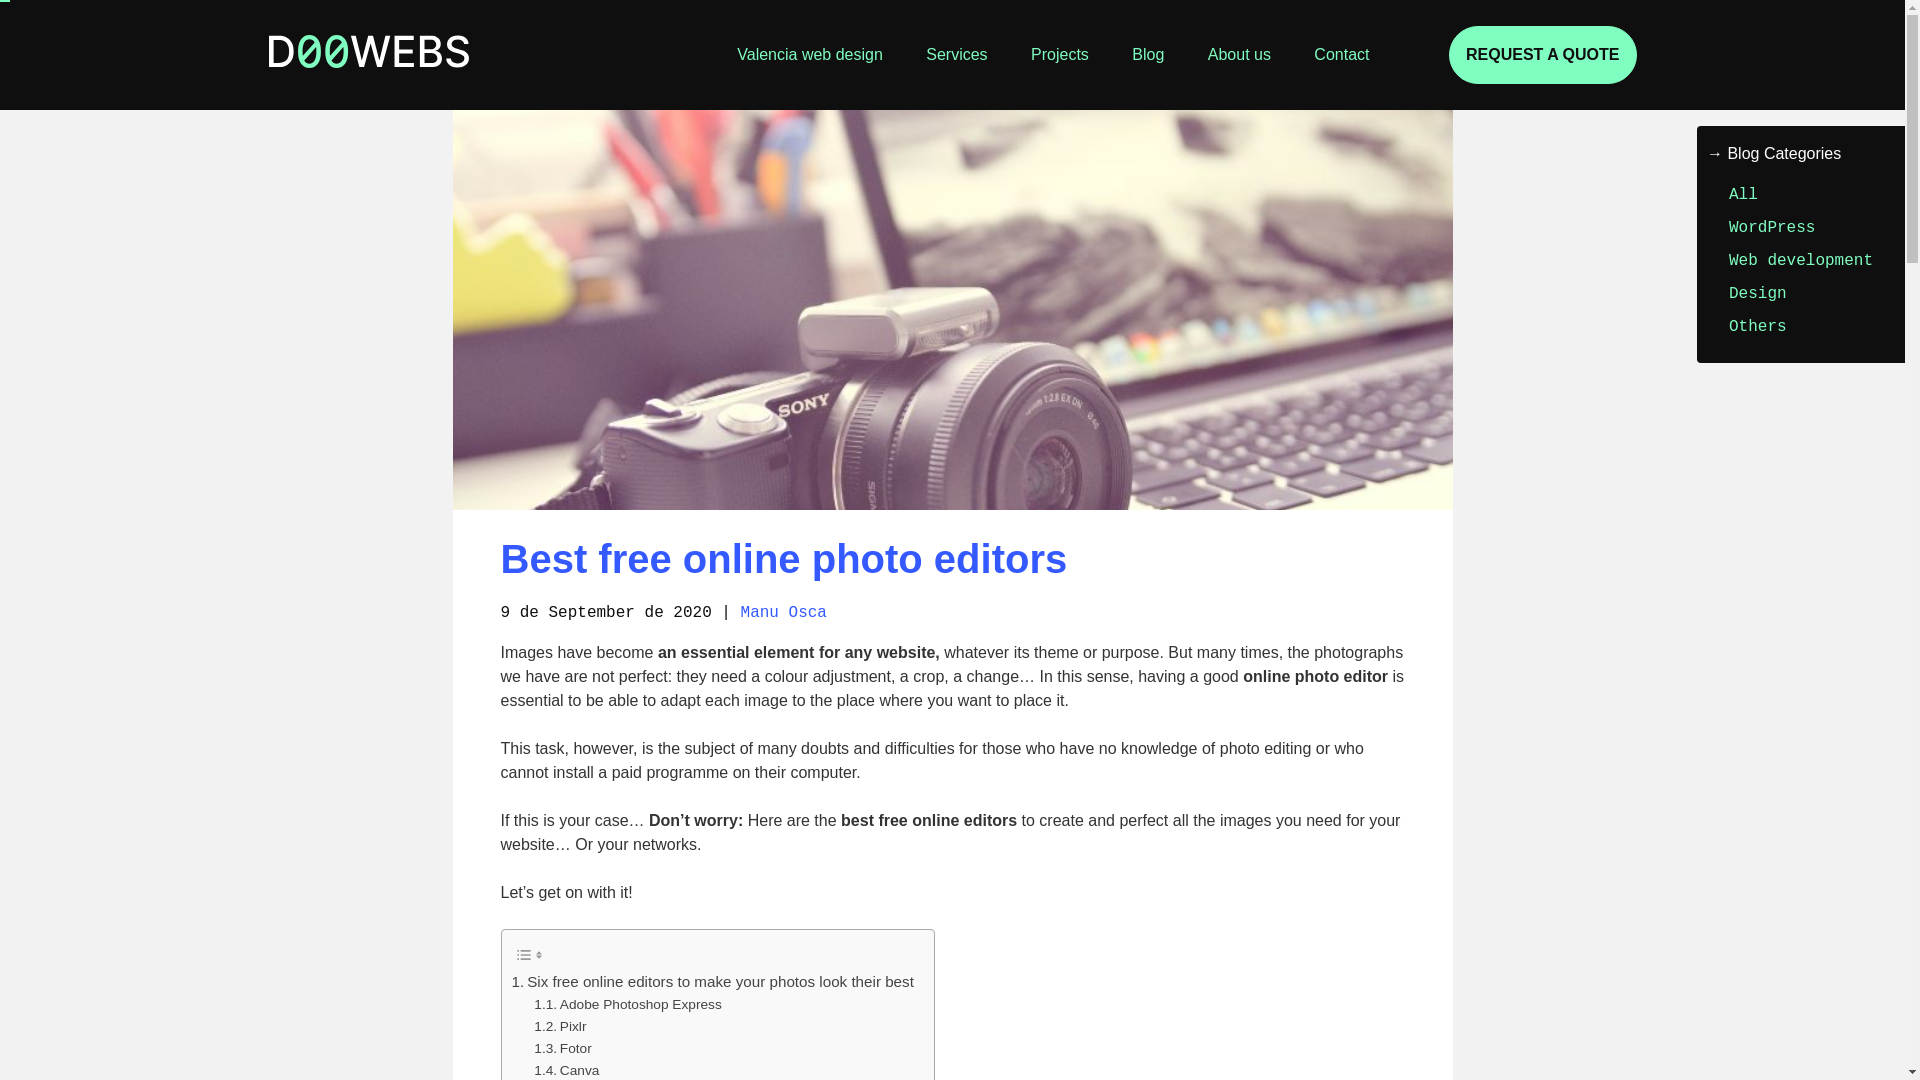 This screenshot has width=1920, height=1080. I want to click on All, so click(1744, 194).